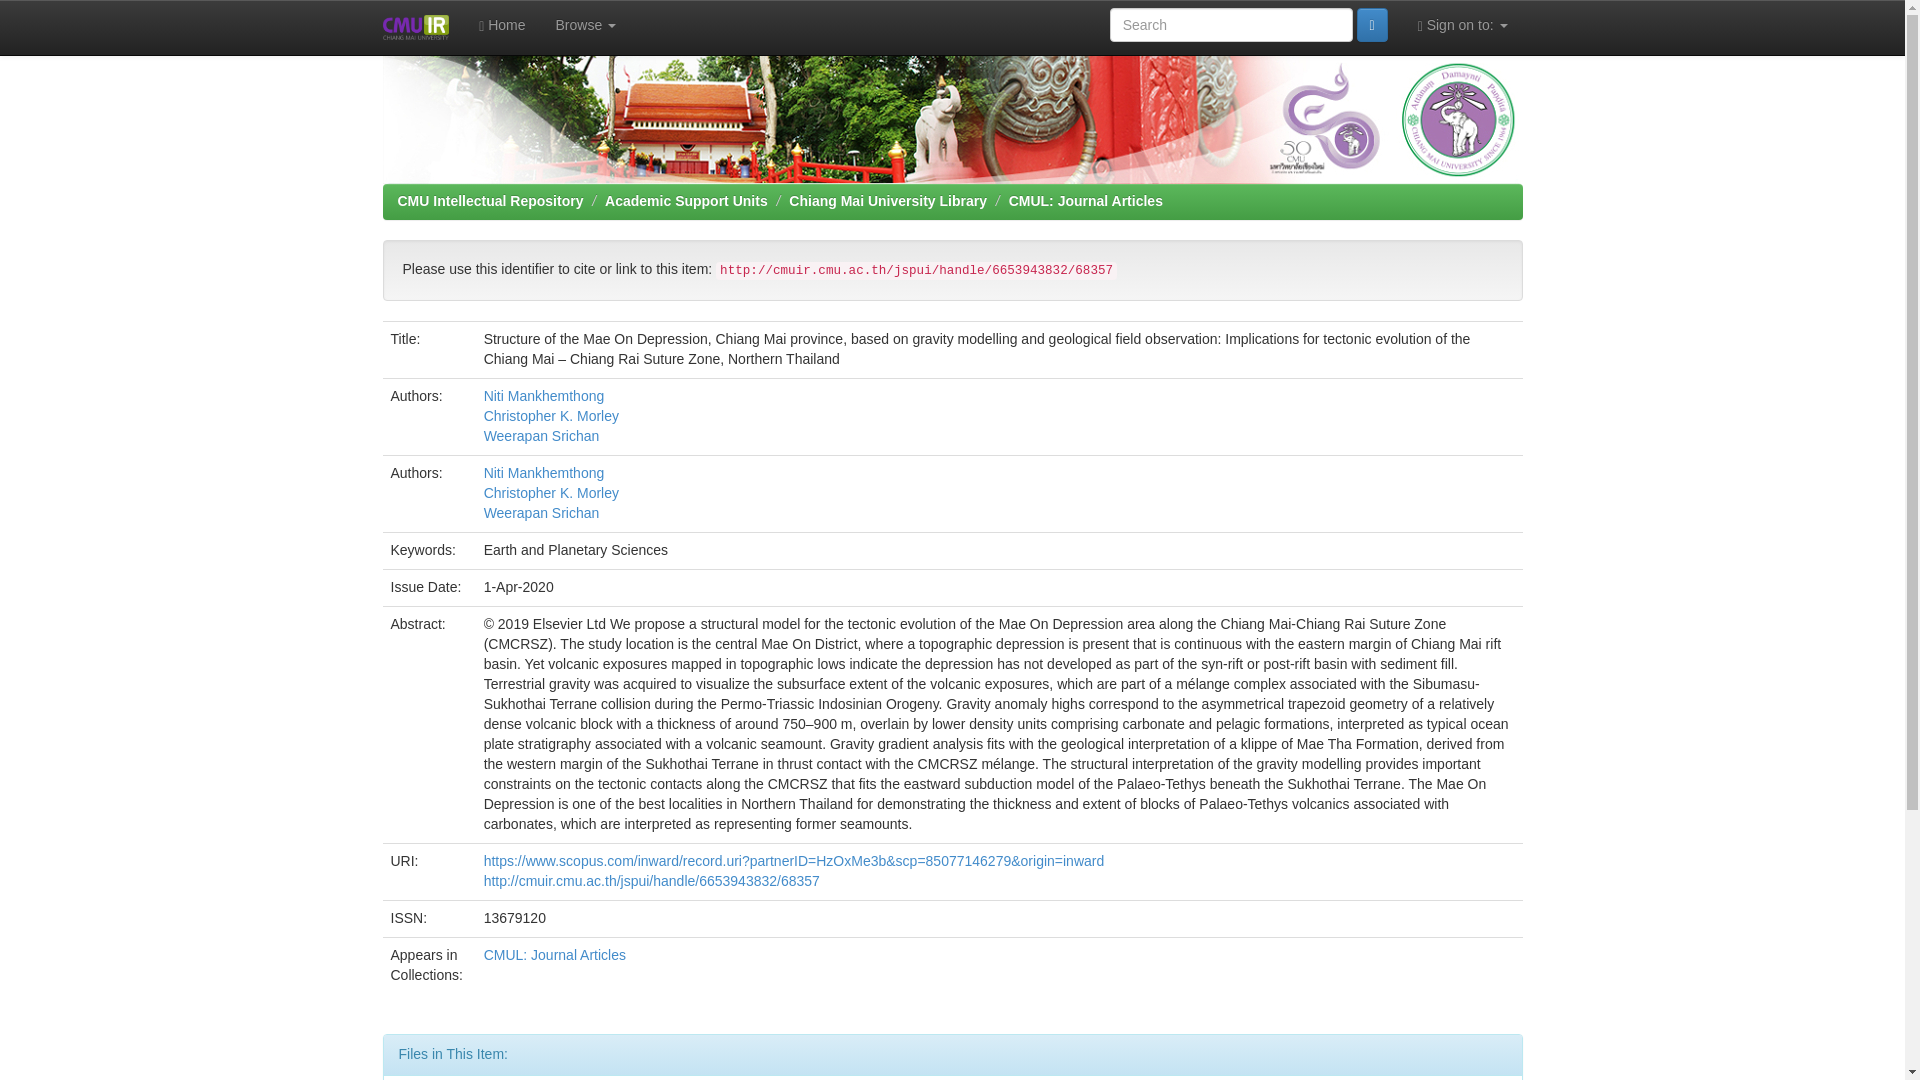  What do you see at coordinates (686, 201) in the screenshot?
I see `Academic Support Units` at bounding box center [686, 201].